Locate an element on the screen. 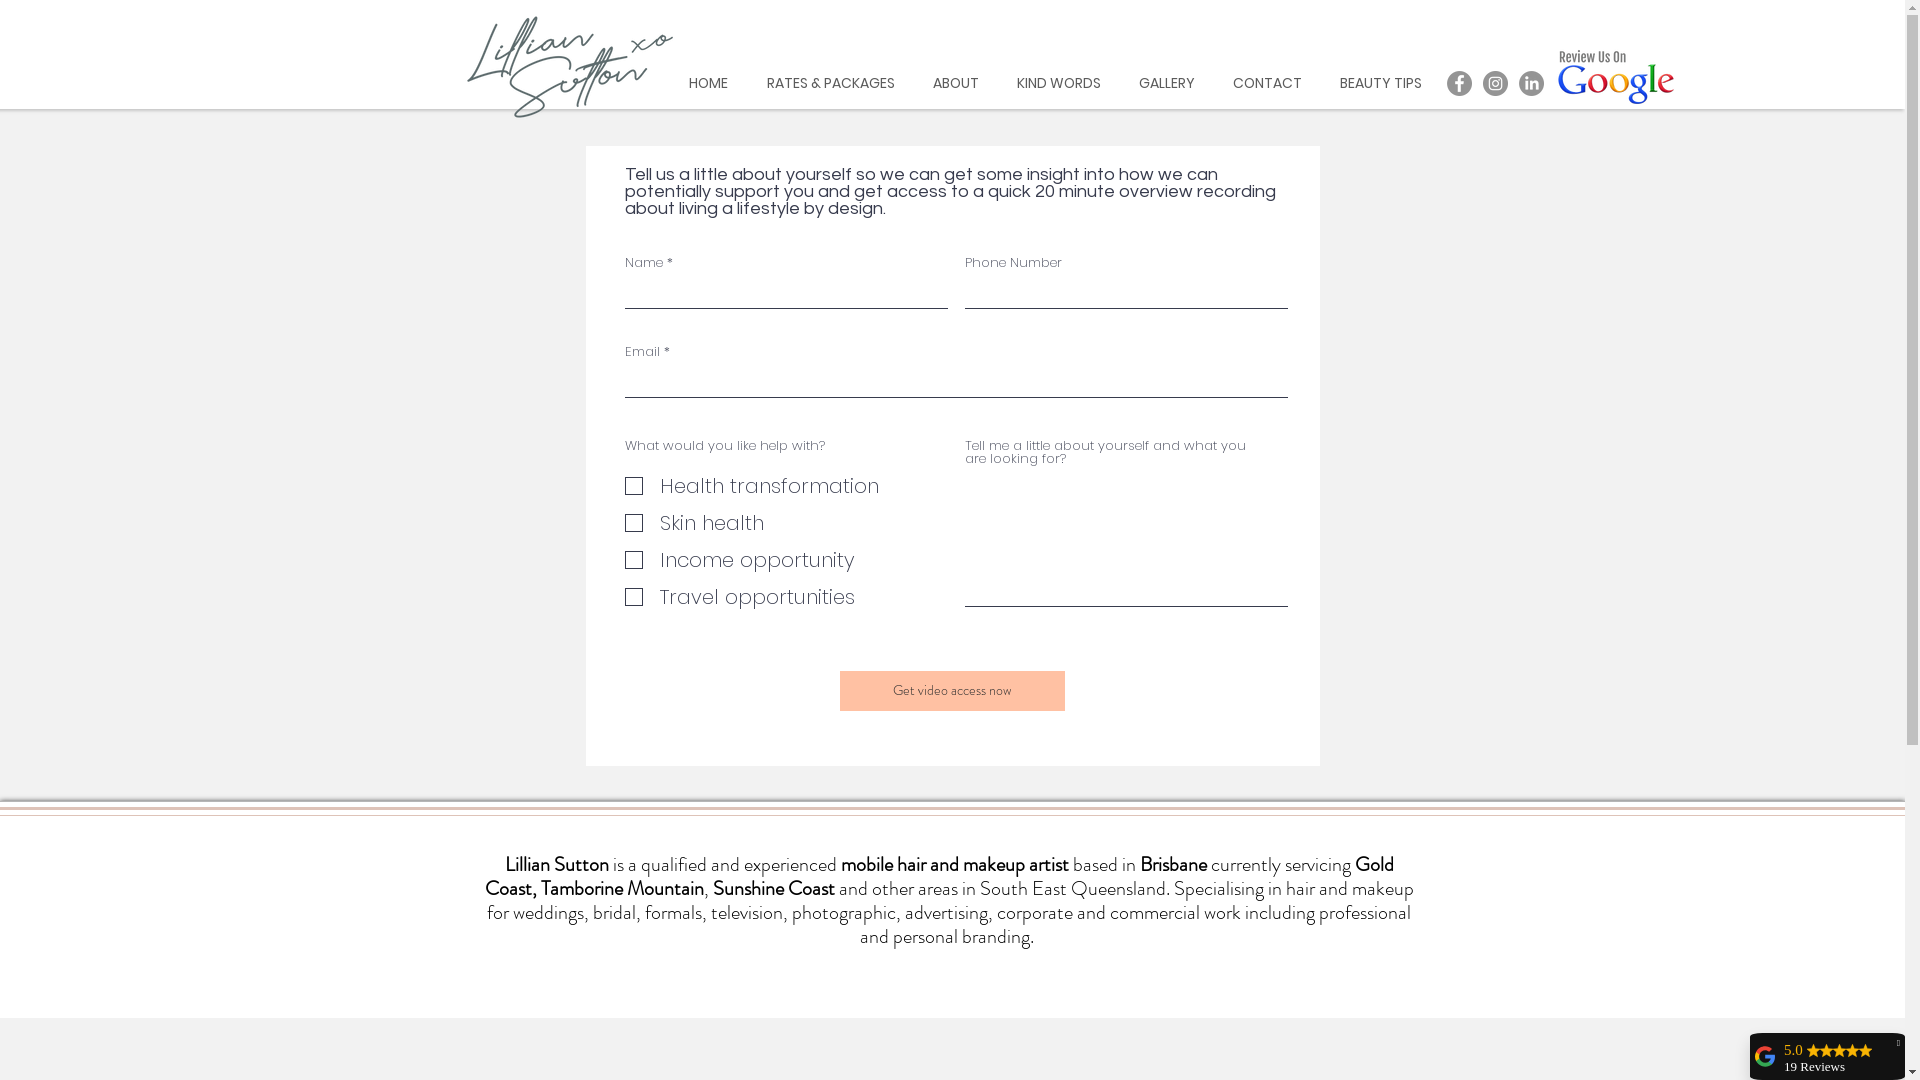 This screenshot has width=1920, height=1080. CONTACT is located at coordinates (1268, 84).